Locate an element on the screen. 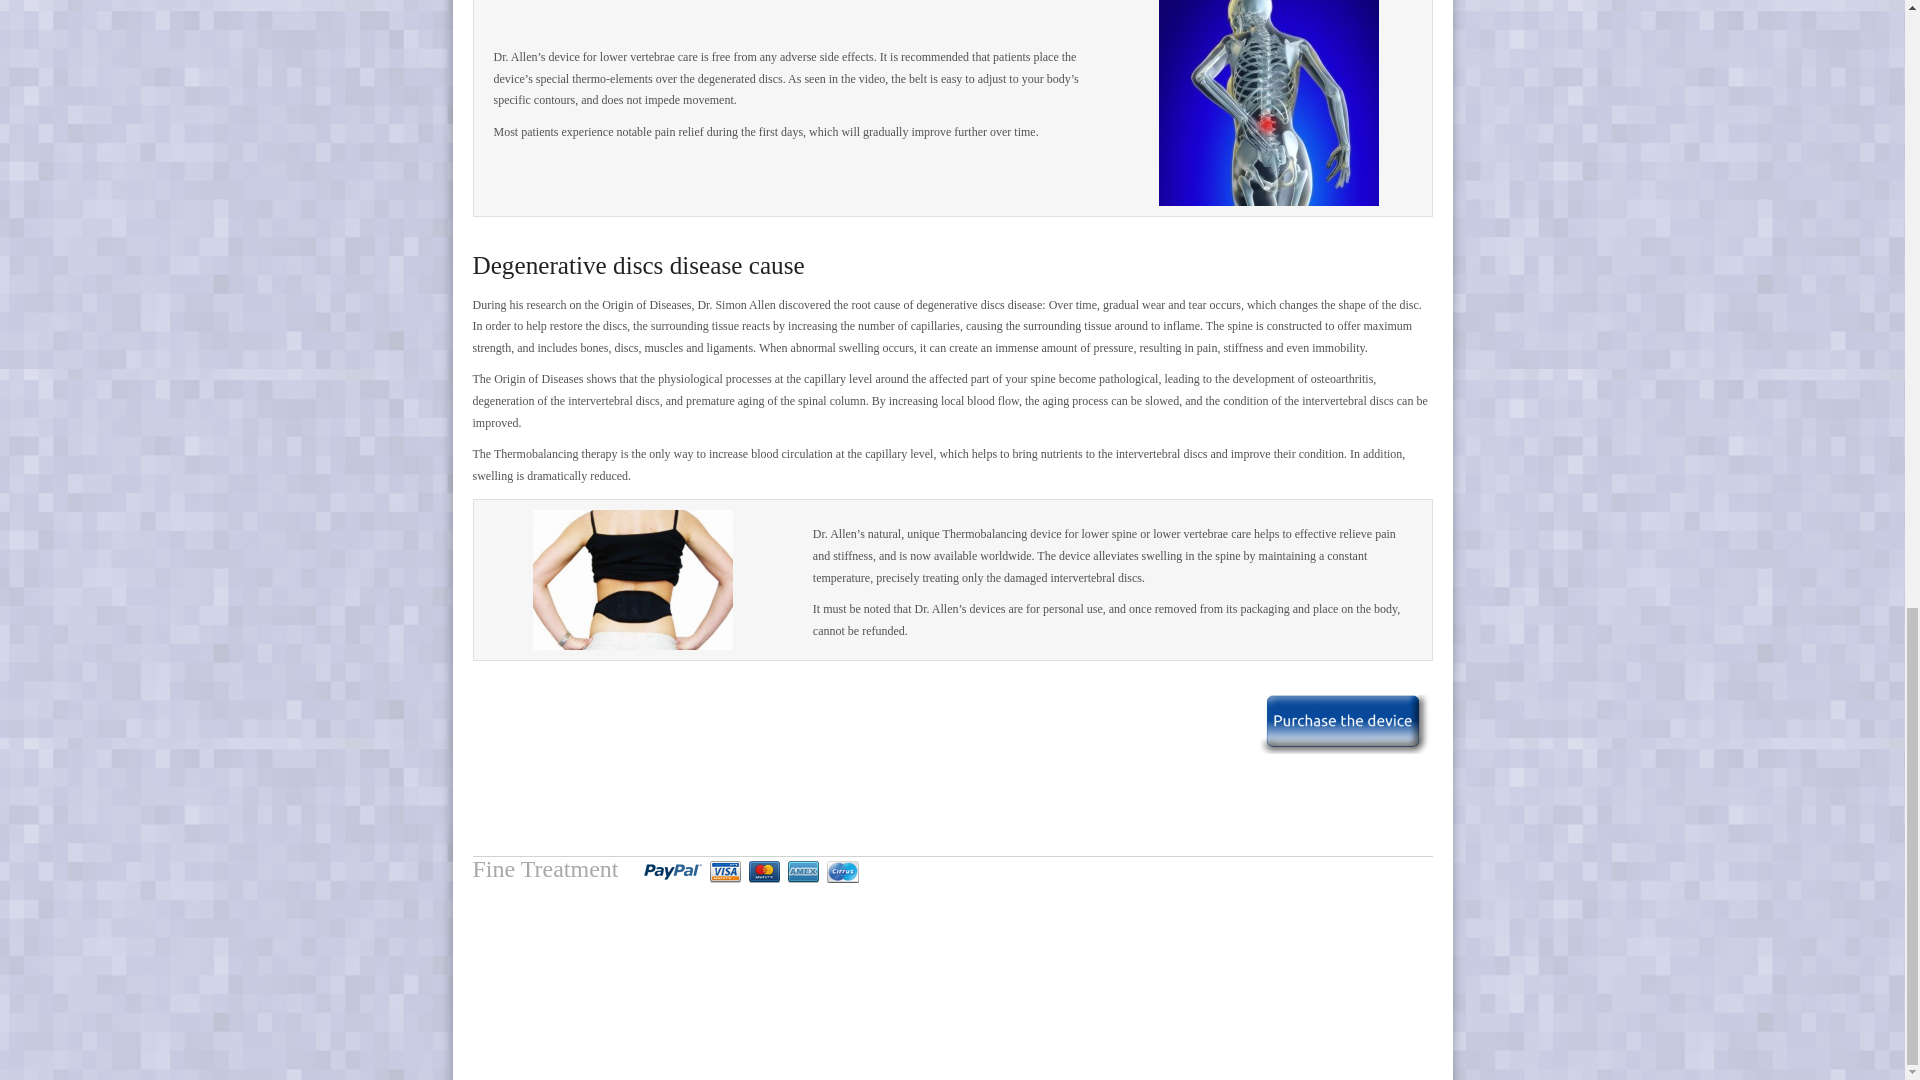  lower-vertebrae-treatment is located at coordinates (633, 580).